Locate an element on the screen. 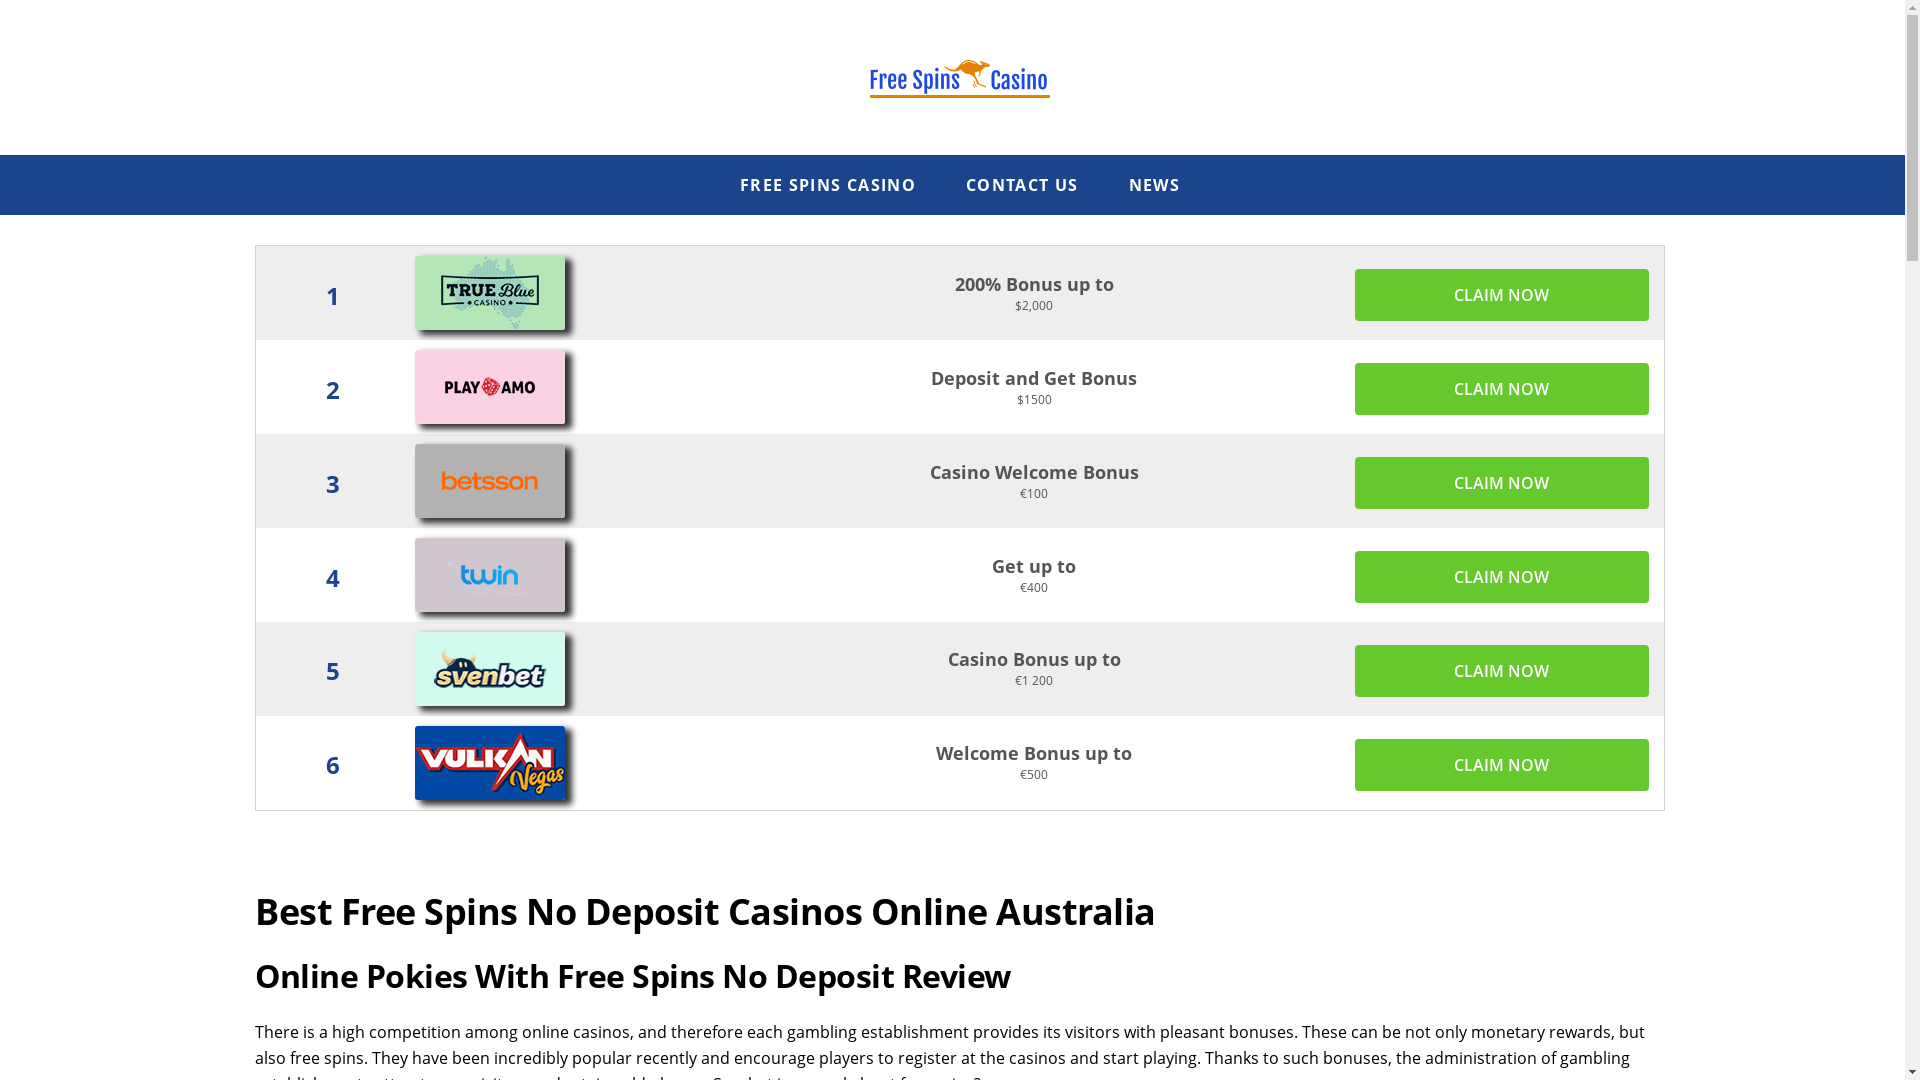  CLAIM NOW is located at coordinates (1502, 671).